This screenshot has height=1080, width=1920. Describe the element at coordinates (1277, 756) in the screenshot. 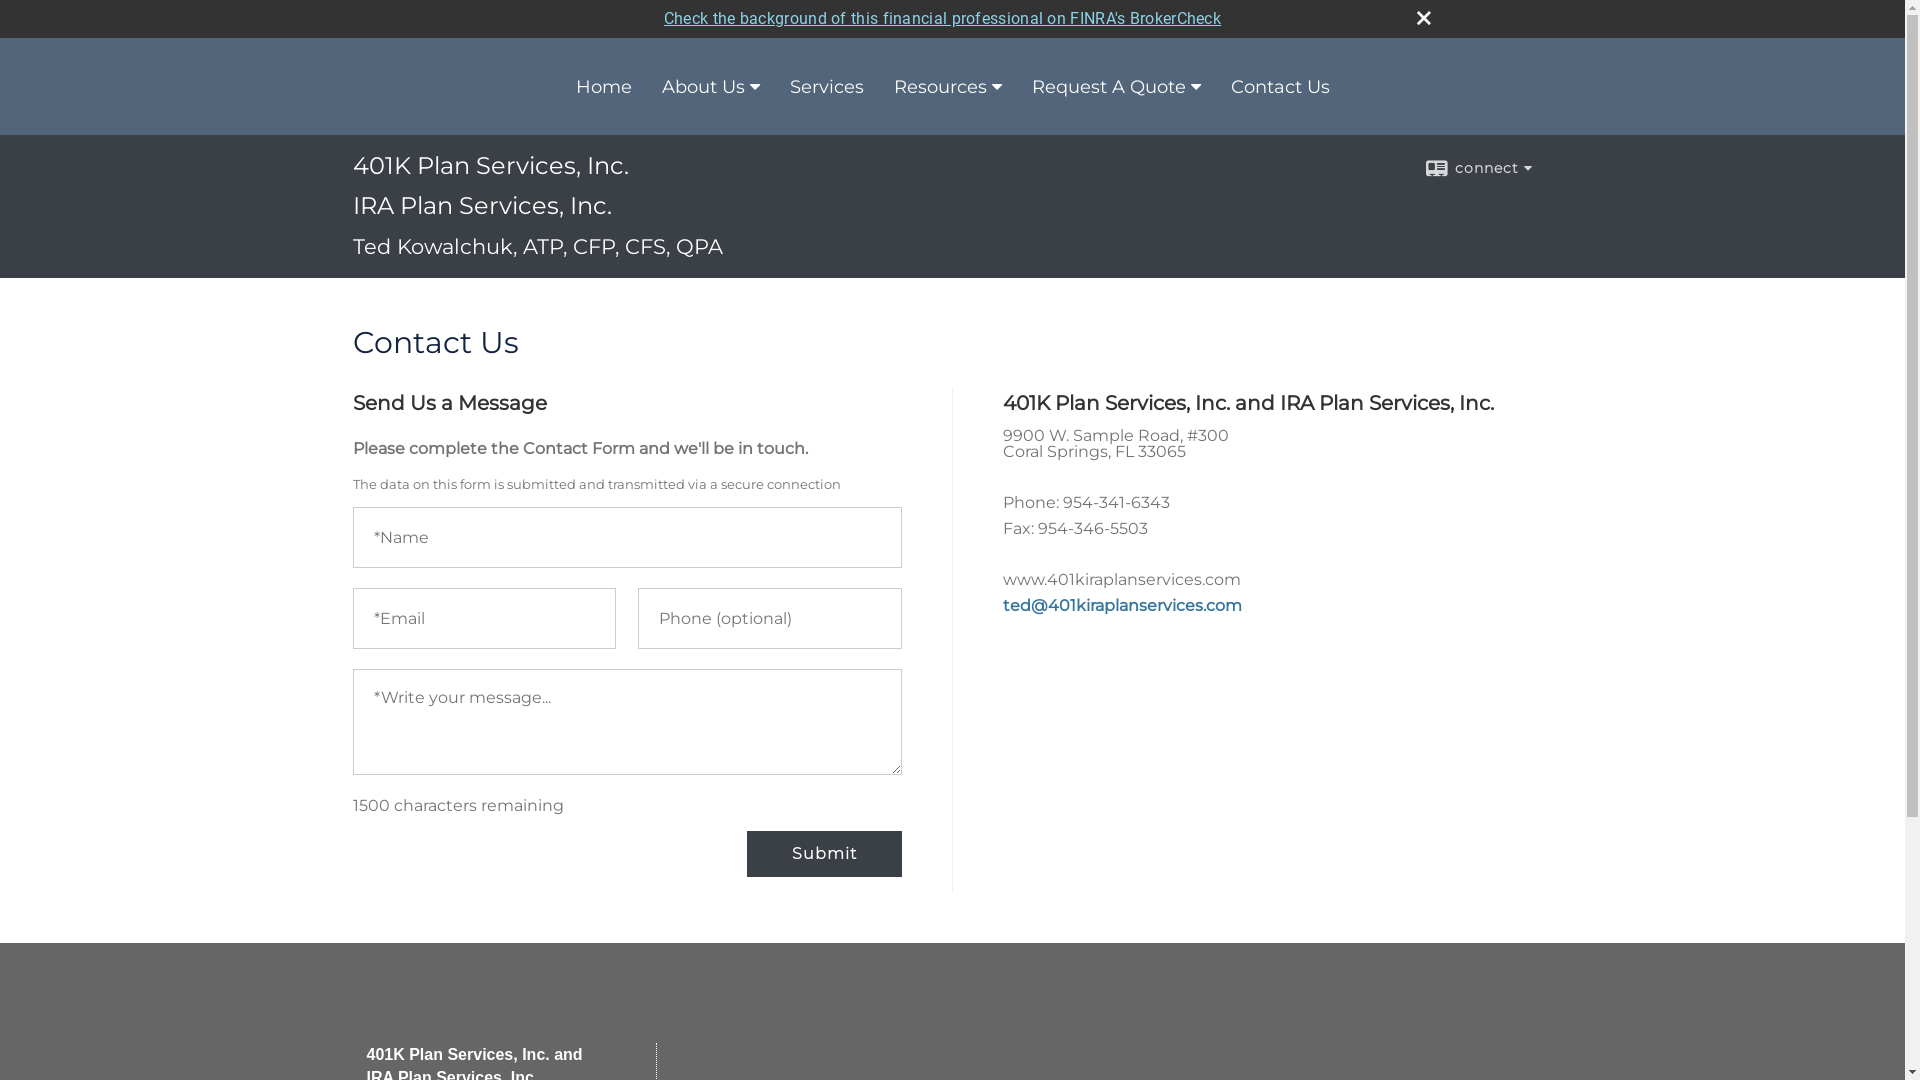

I see `Location Map` at that location.